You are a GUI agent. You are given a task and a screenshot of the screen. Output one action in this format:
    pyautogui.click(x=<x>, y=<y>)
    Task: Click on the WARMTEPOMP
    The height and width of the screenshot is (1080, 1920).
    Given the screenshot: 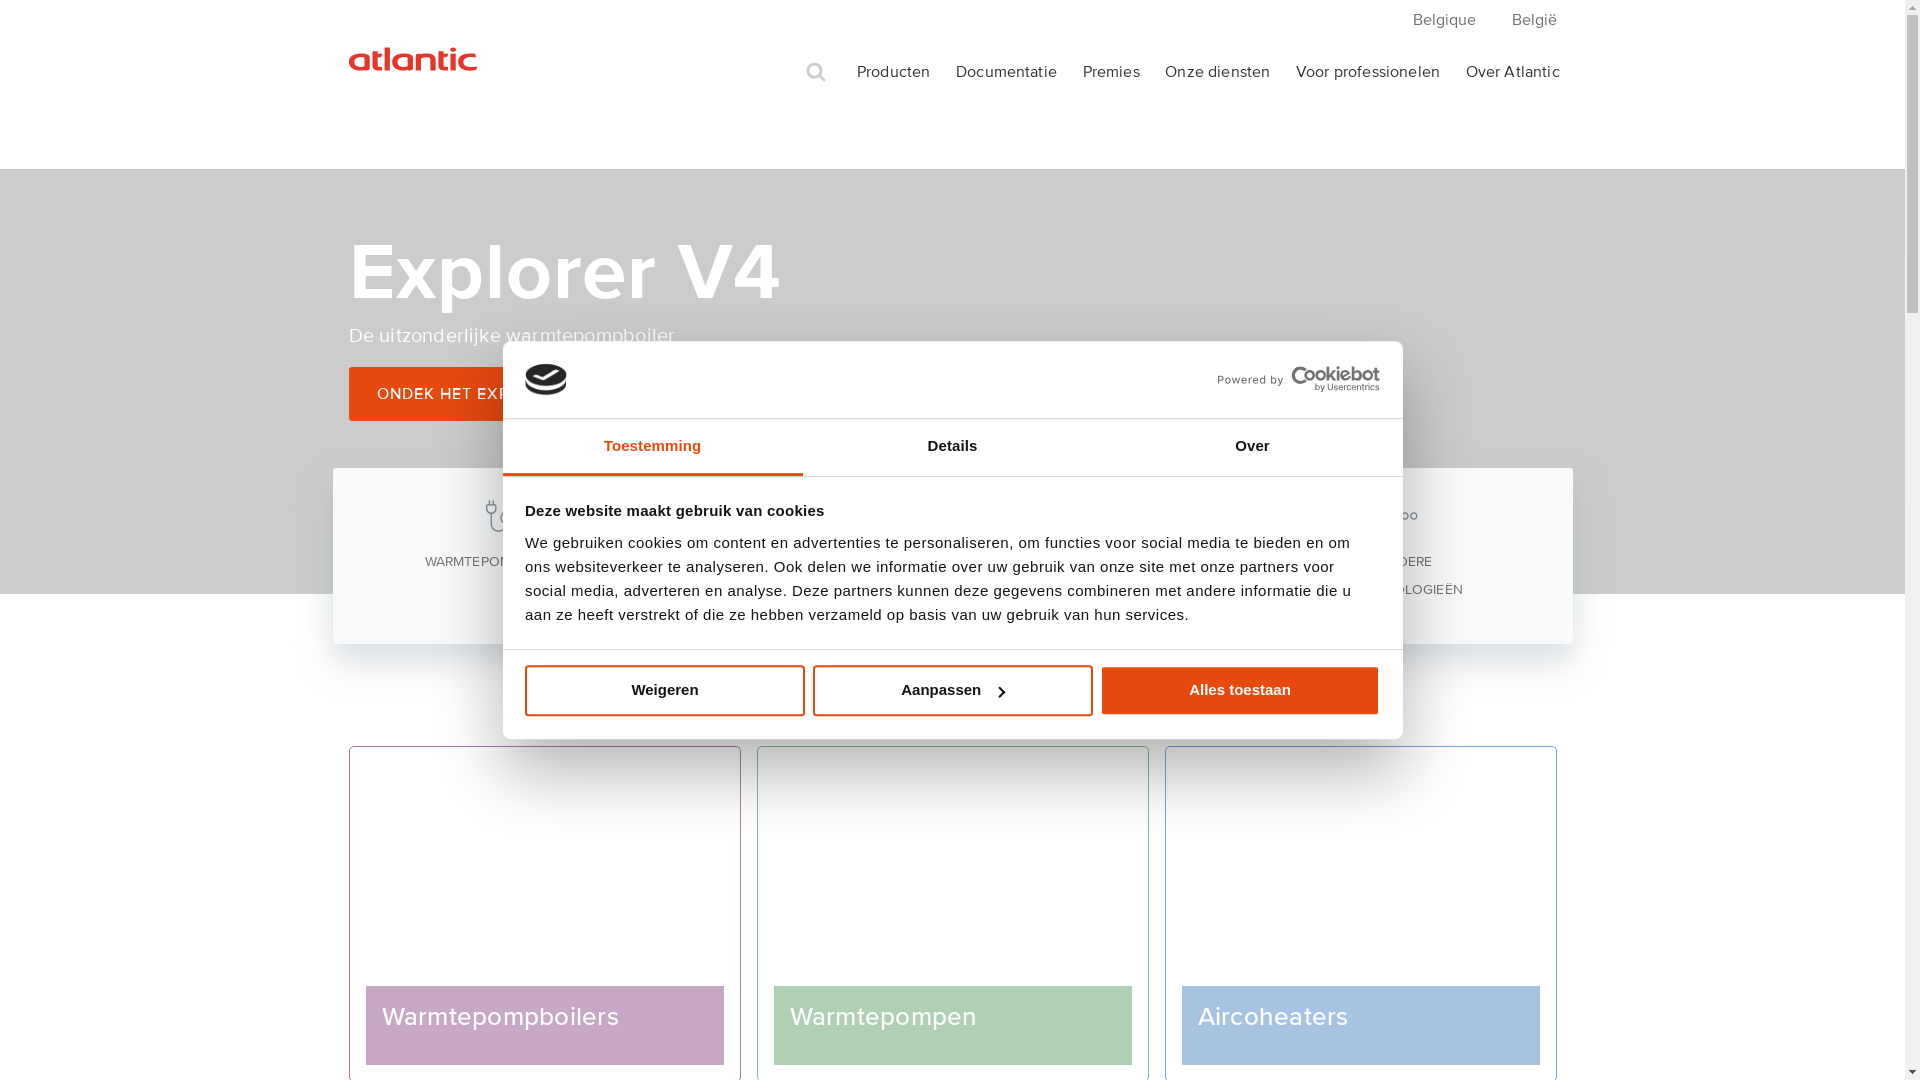 What is the action you would take?
    pyautogui.click(x=726, y=538)
    